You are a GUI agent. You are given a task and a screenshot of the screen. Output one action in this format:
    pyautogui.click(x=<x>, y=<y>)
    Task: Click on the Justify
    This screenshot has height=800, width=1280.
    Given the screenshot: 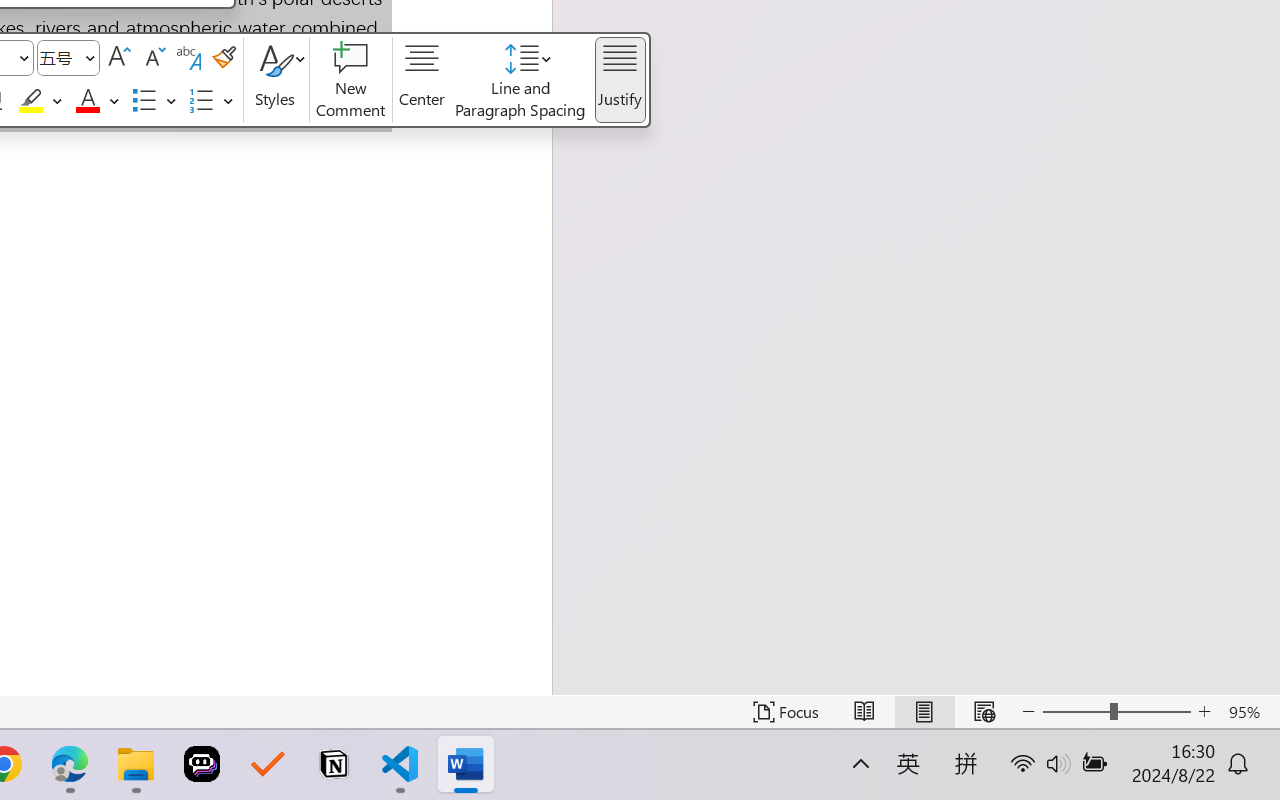 What is the action you would take?
    pyautogui.click(x=620, y=80)
    